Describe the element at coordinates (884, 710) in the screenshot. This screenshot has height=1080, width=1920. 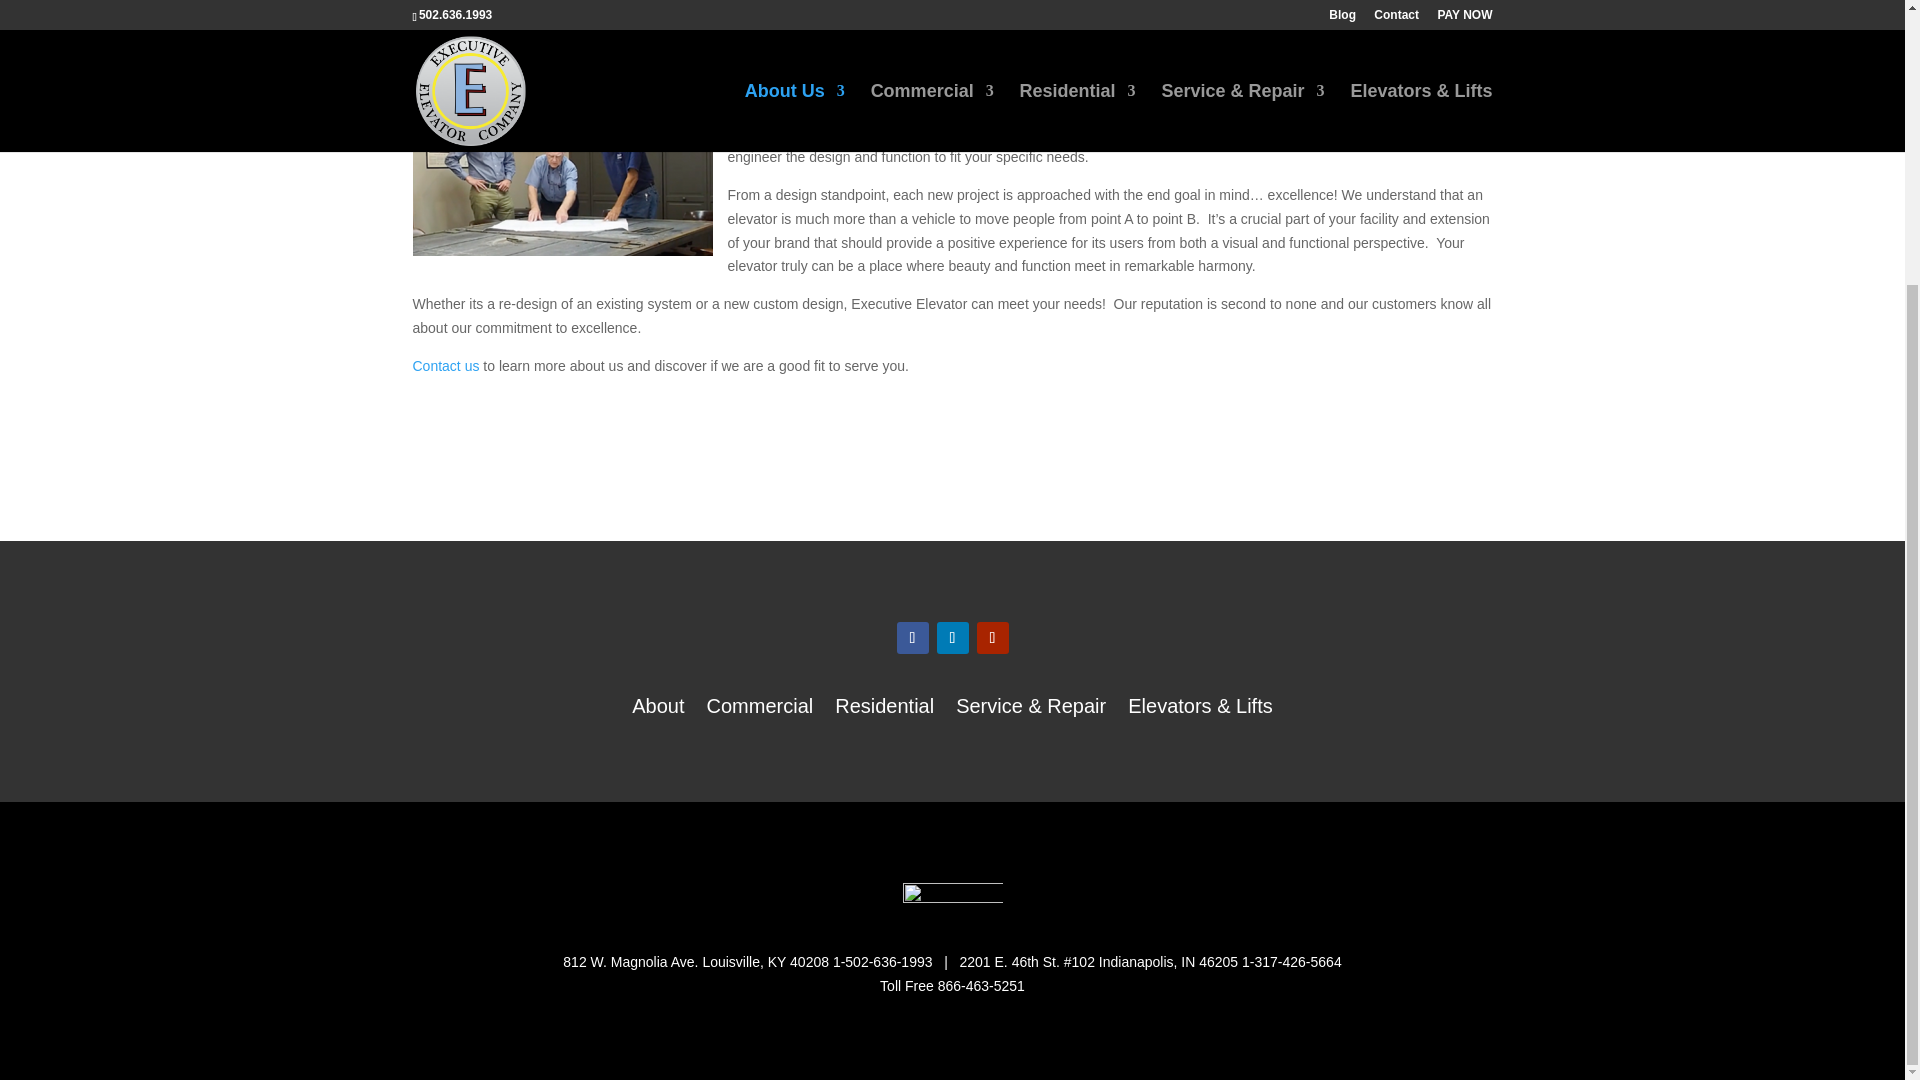
I see `Residential` at that location.